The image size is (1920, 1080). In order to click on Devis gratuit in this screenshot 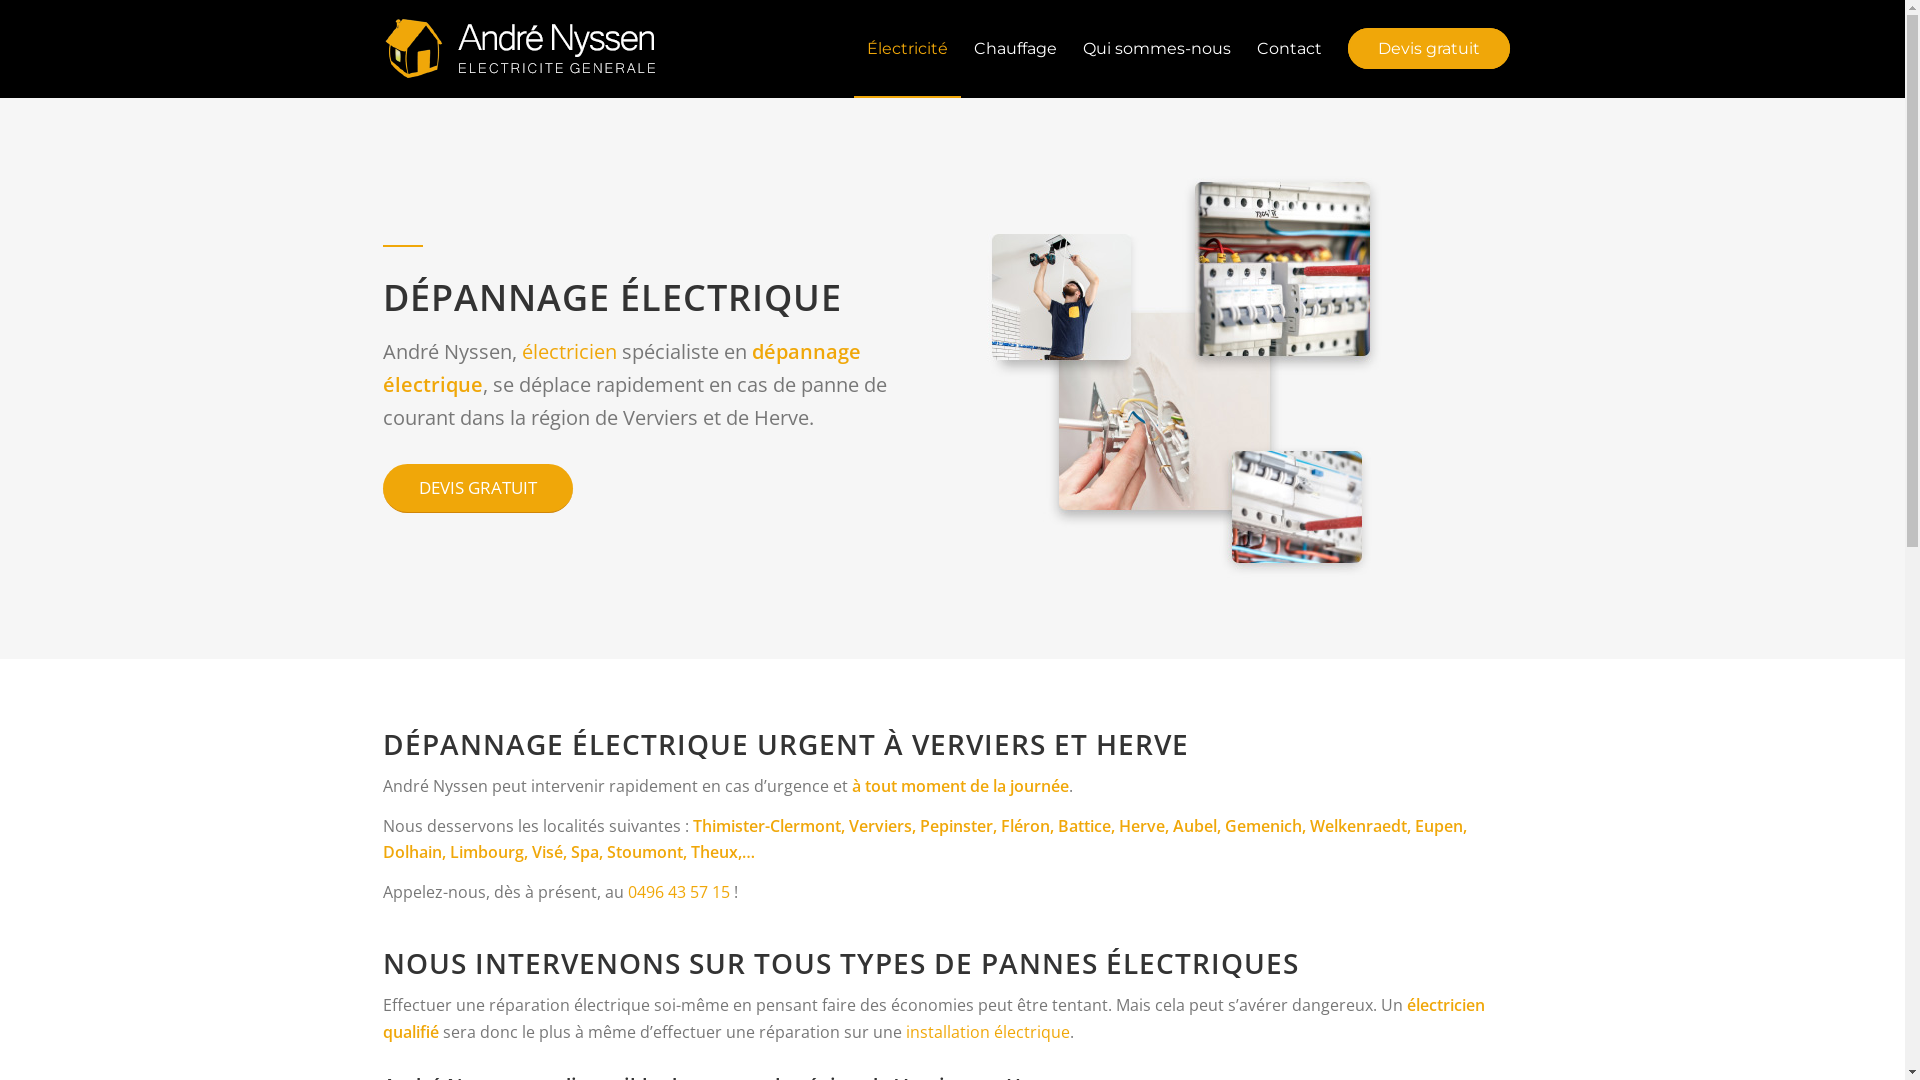, I will do `click(1428, 48)`.